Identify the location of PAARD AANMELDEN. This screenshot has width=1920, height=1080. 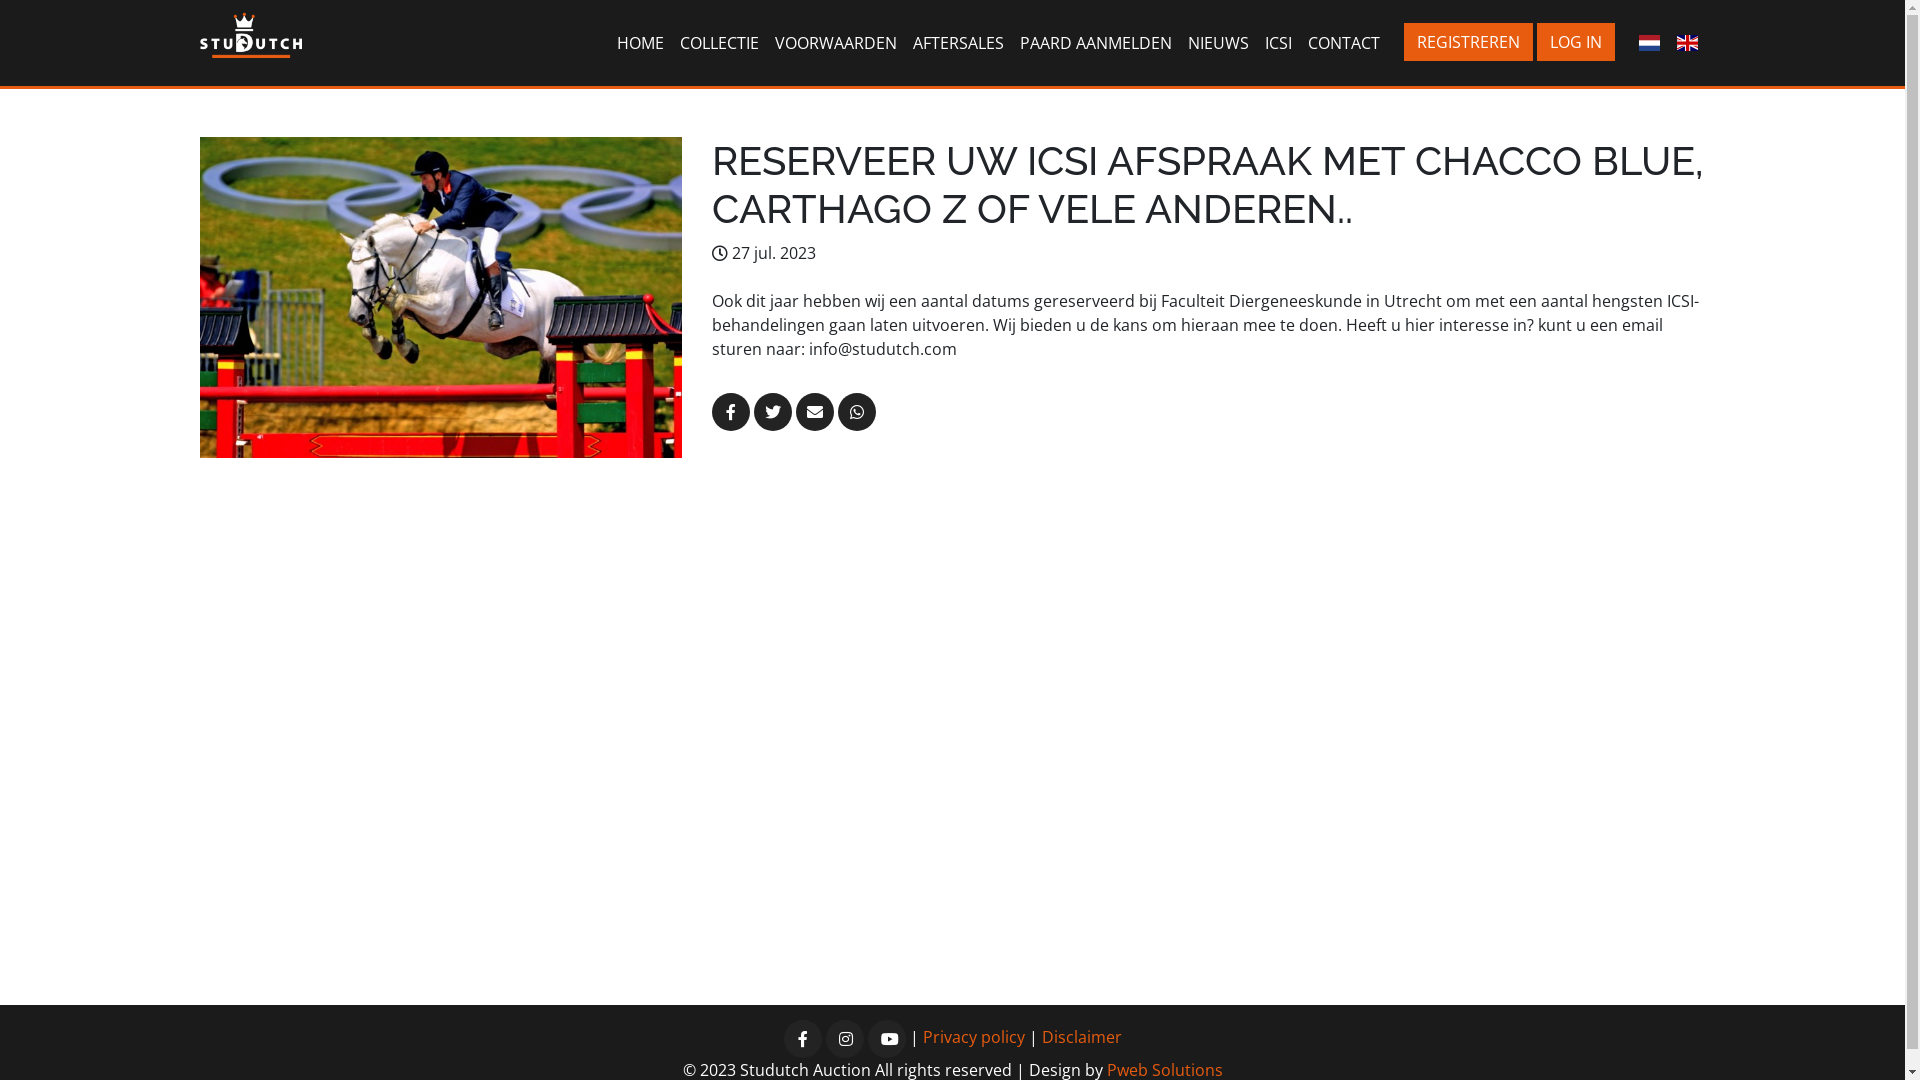
(1096, 43).